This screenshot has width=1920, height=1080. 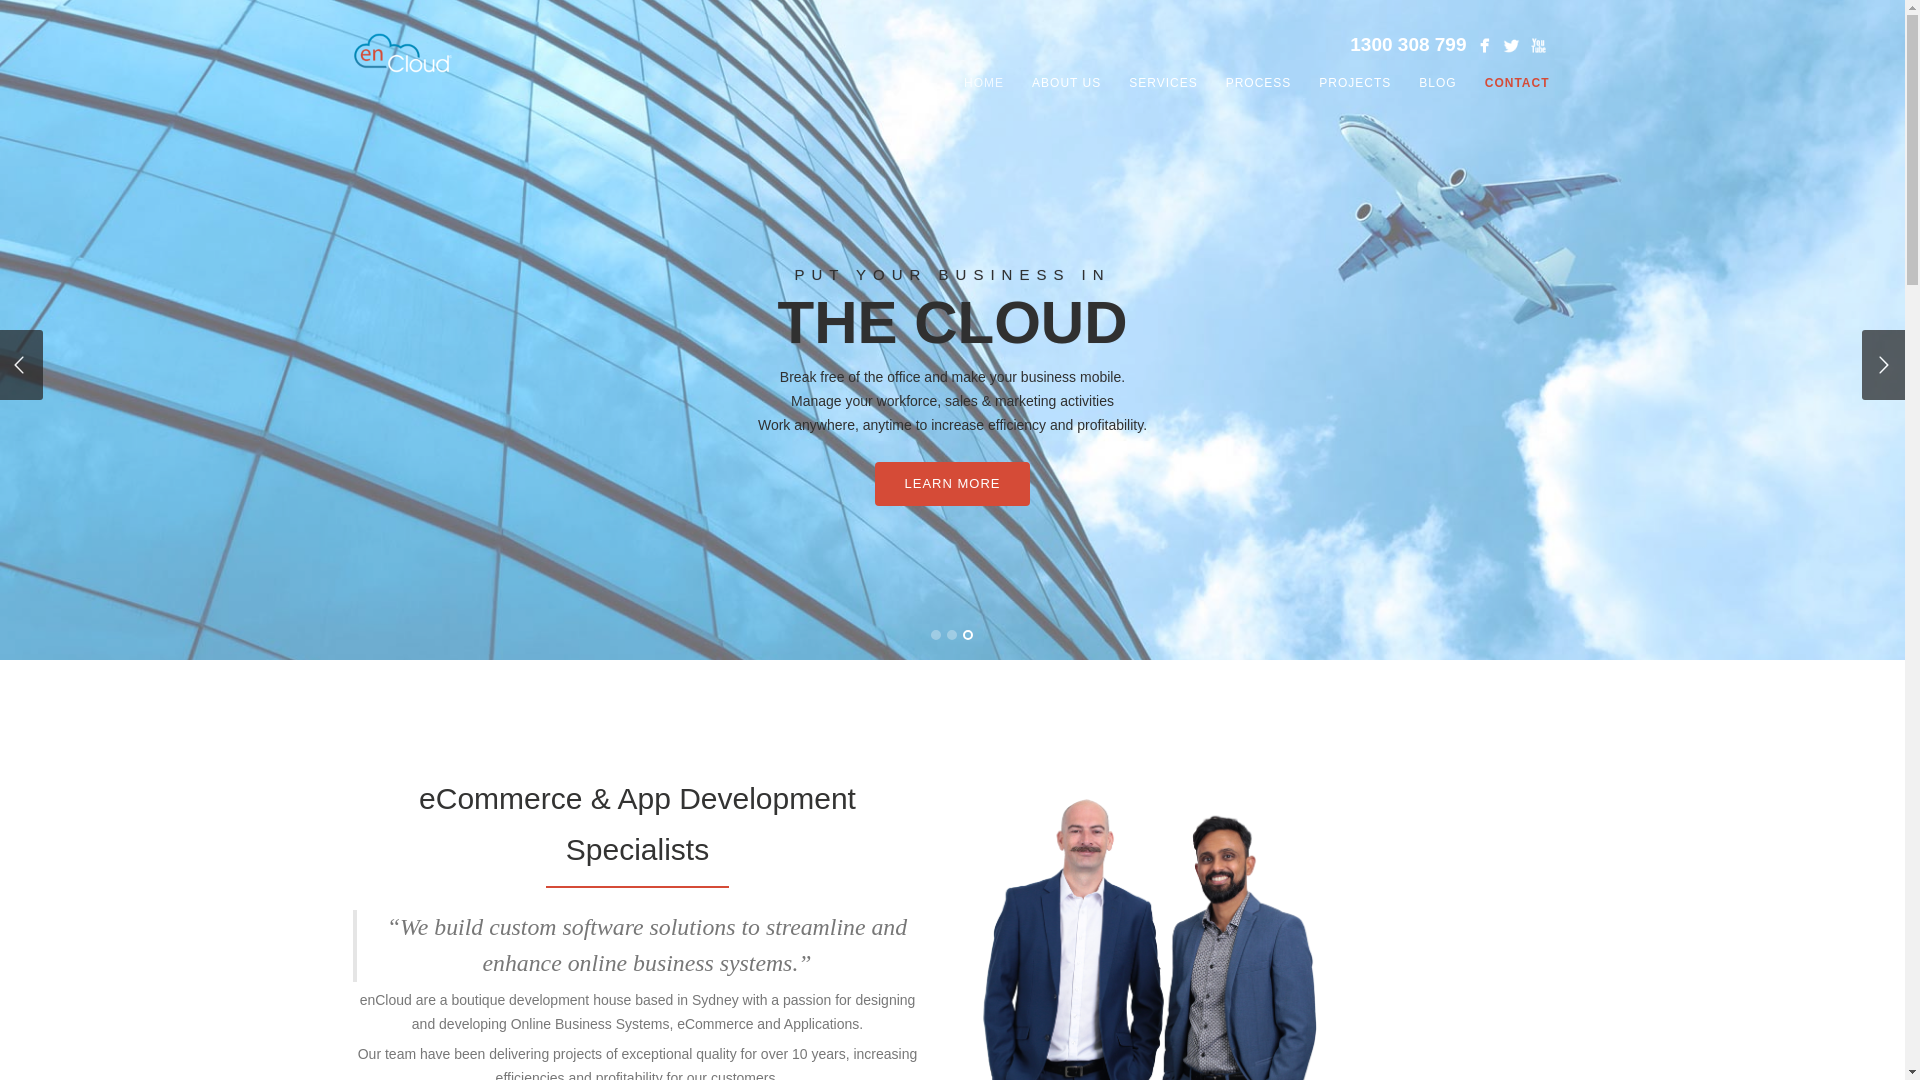 What do you see at coordinates (1438, 83) in the screenshot?
I see `BLOG` at bounding box center [1438, 83].